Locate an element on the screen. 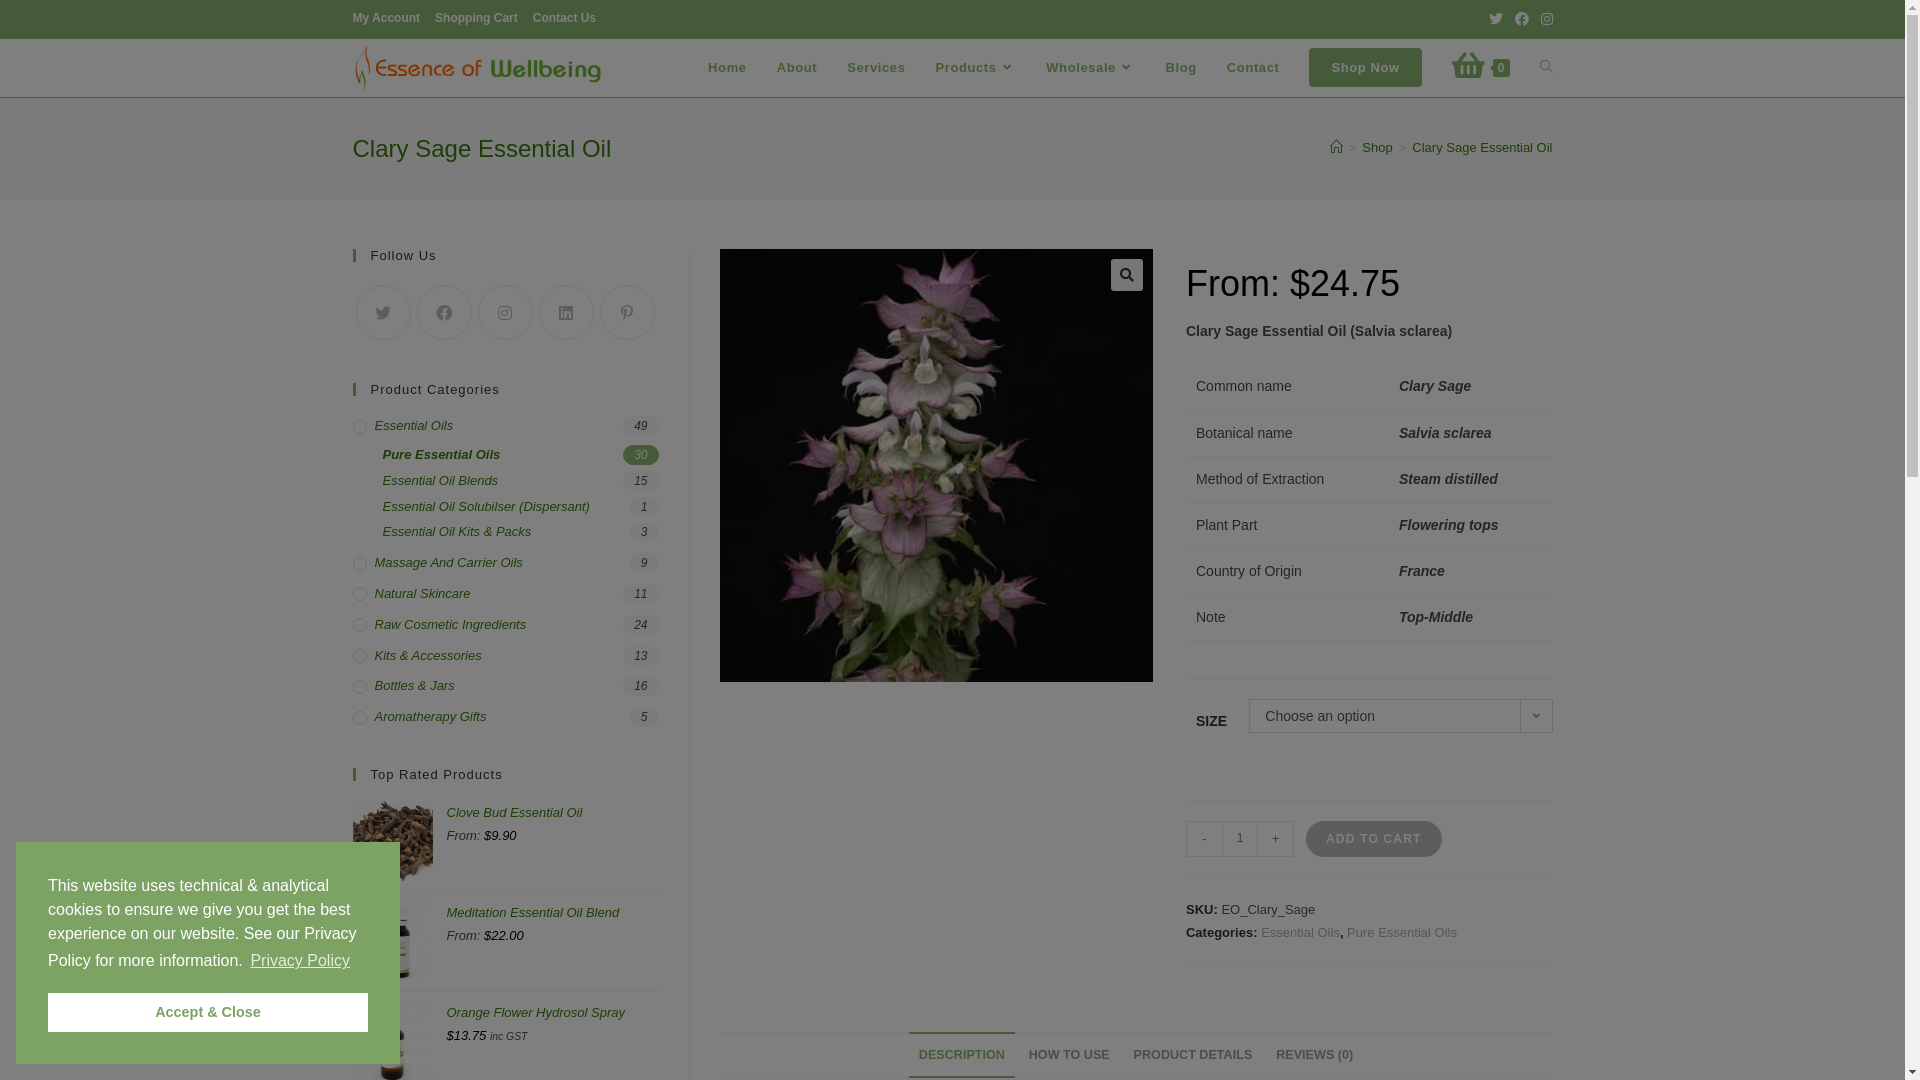 This screenshot has width=1920, height=1080. + is located at coordinates (1276, 839).